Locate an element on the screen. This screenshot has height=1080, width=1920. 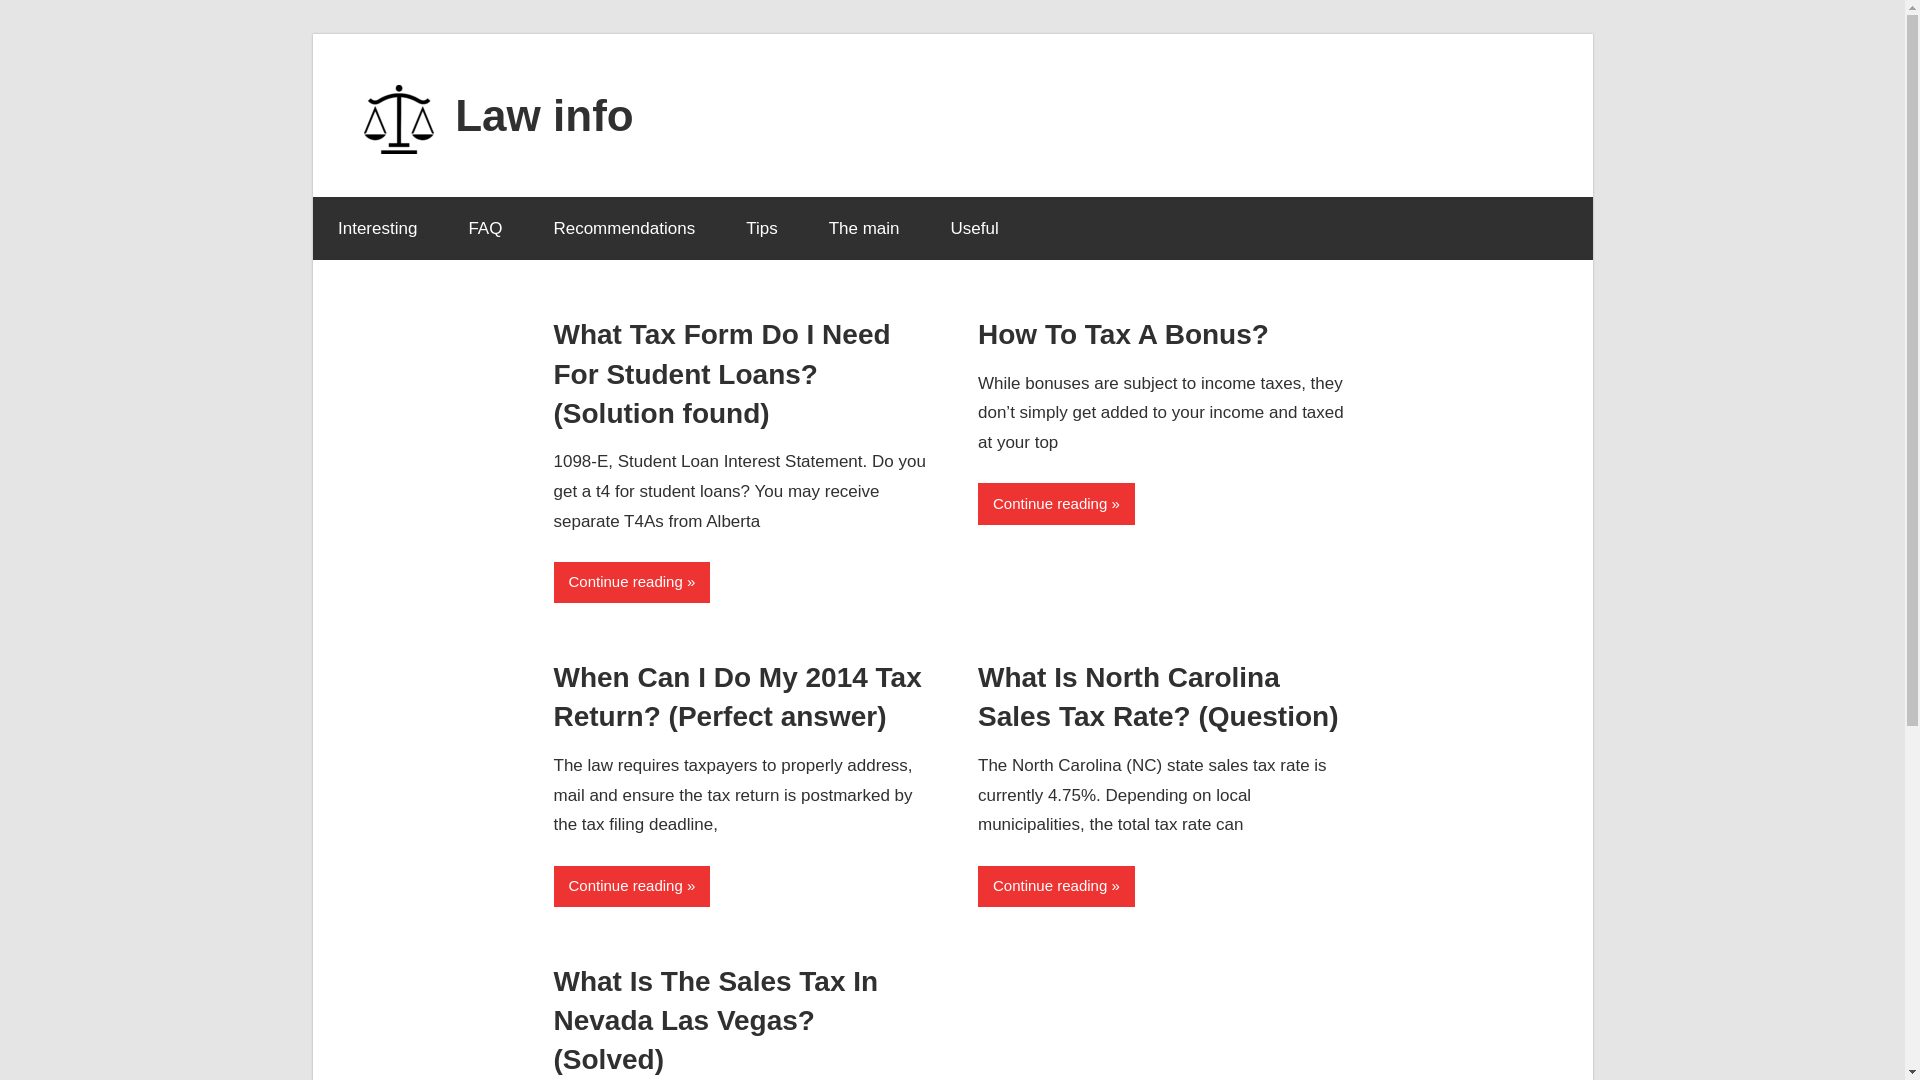
Continue reading is located at coordinates (632, 582).